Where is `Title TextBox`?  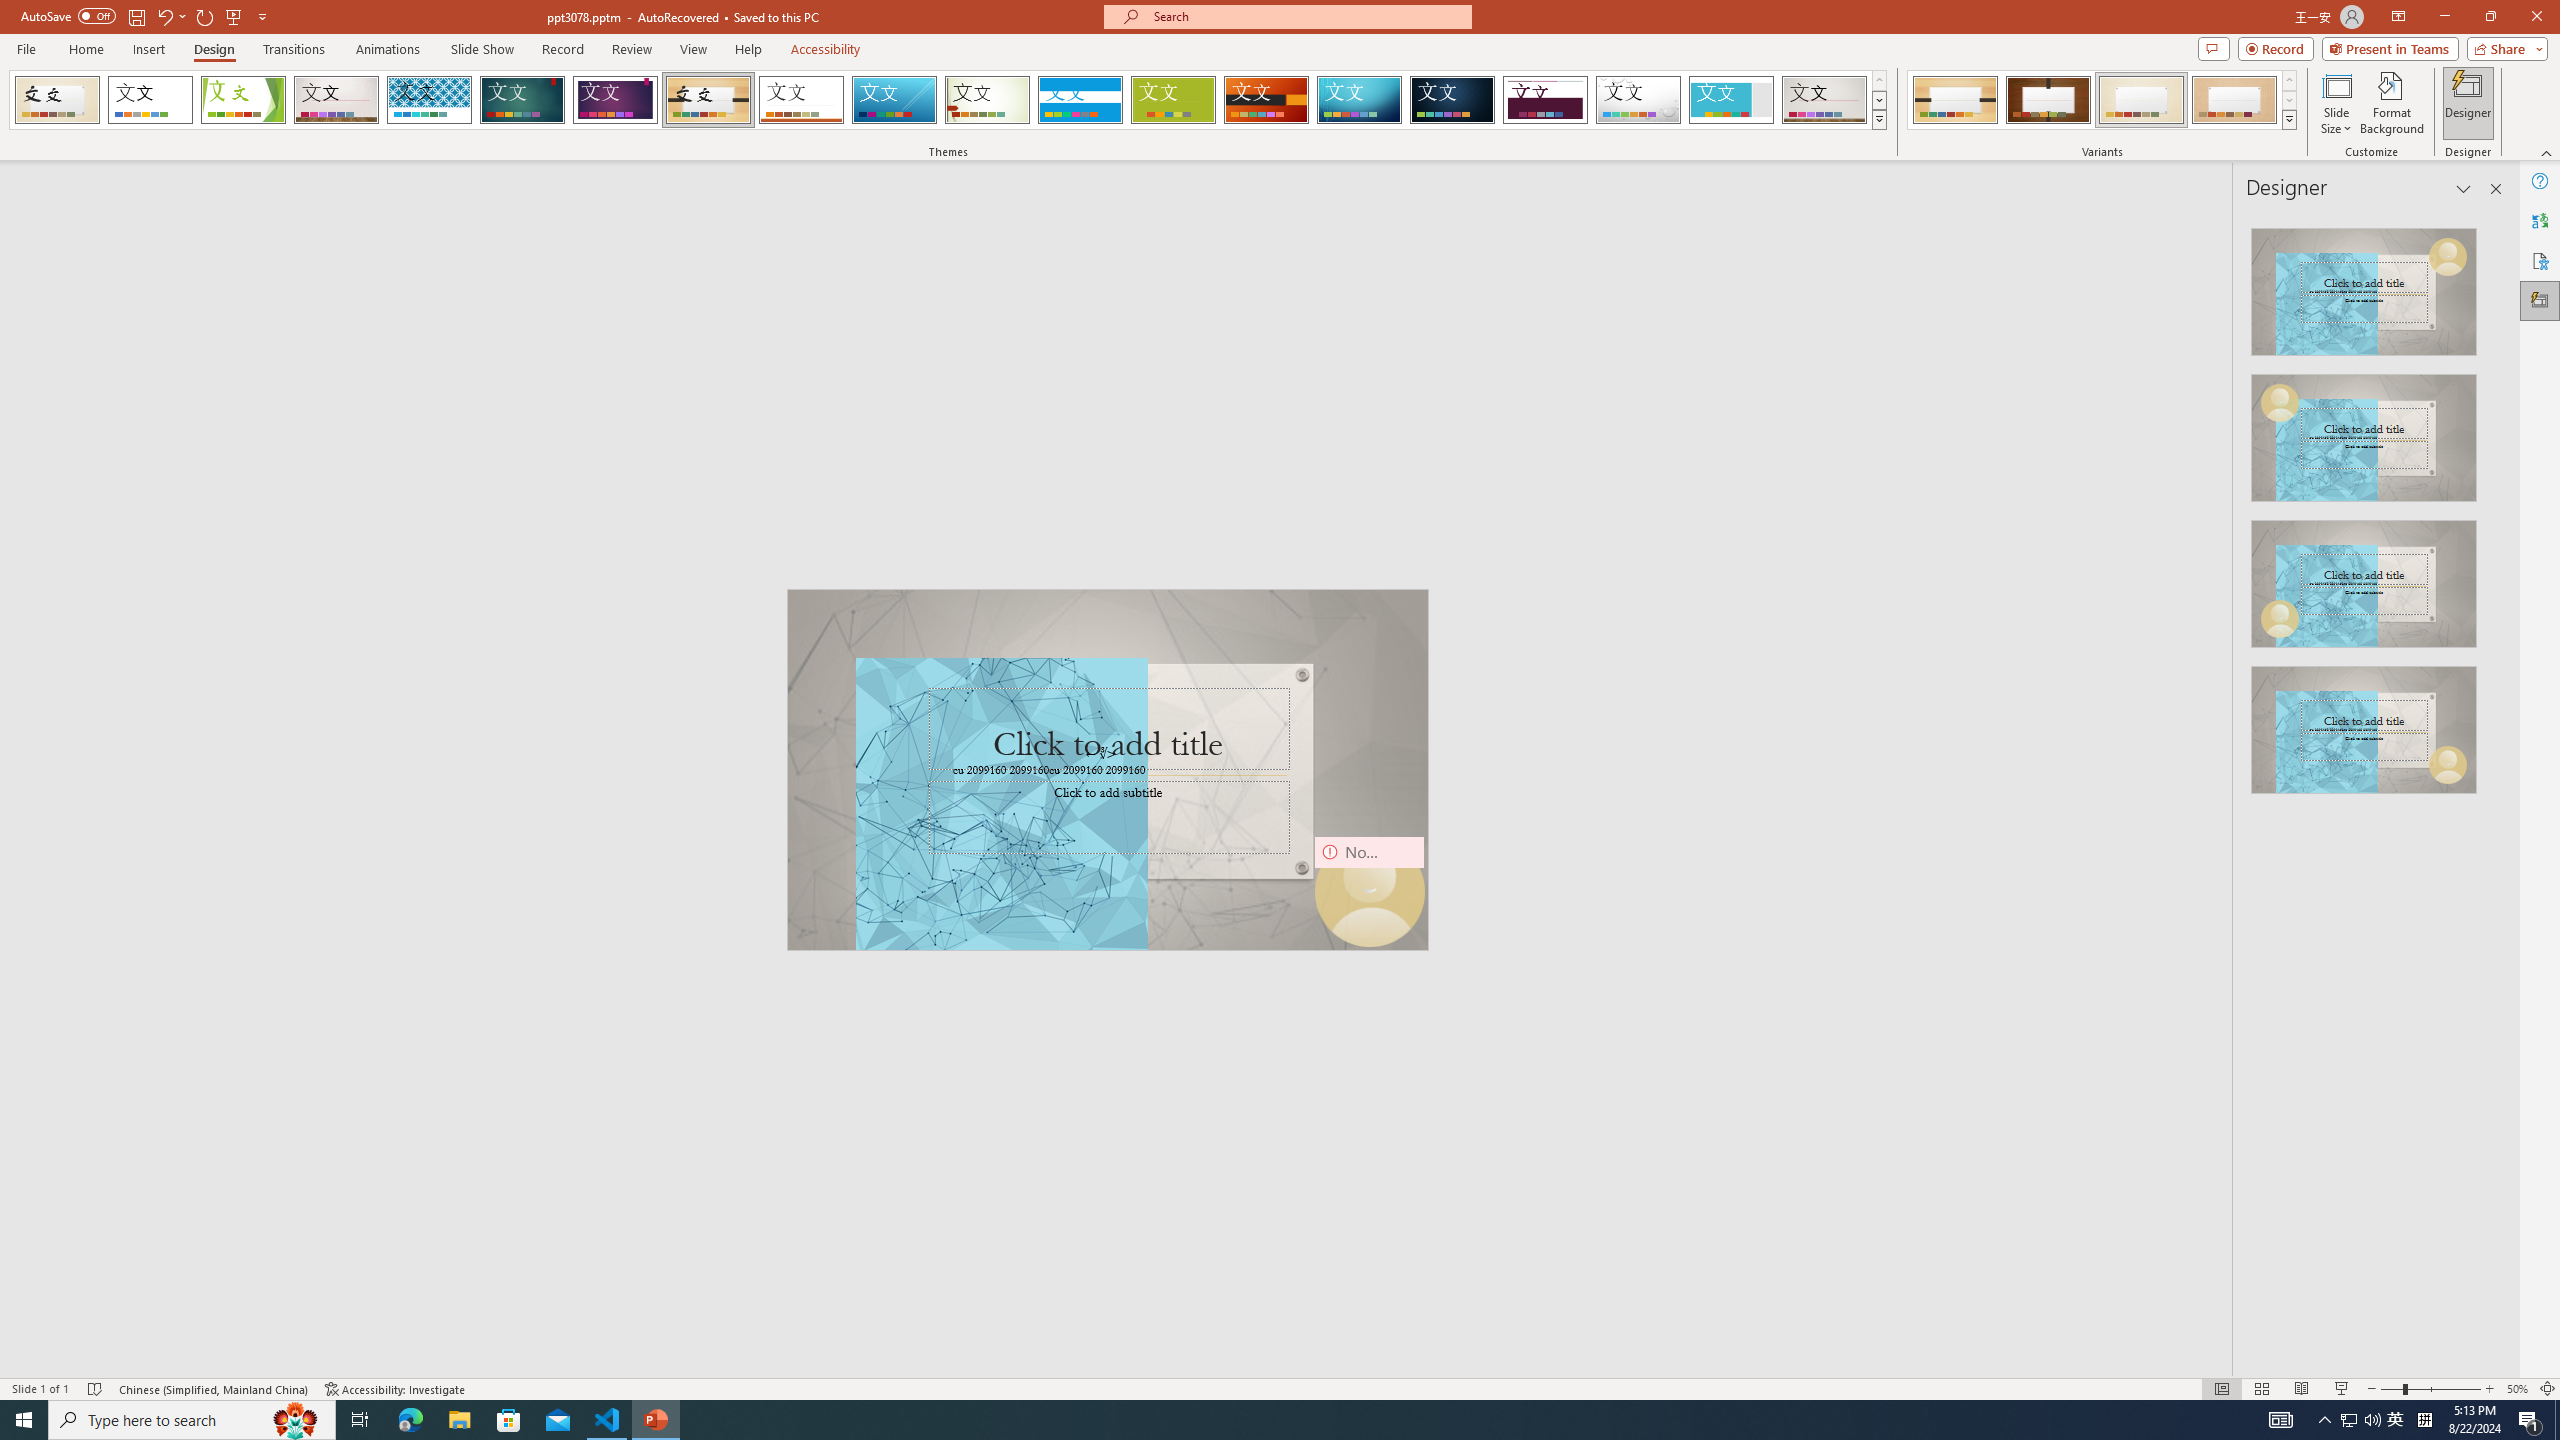 Title TextBox is located at coordinates (1110, 729).